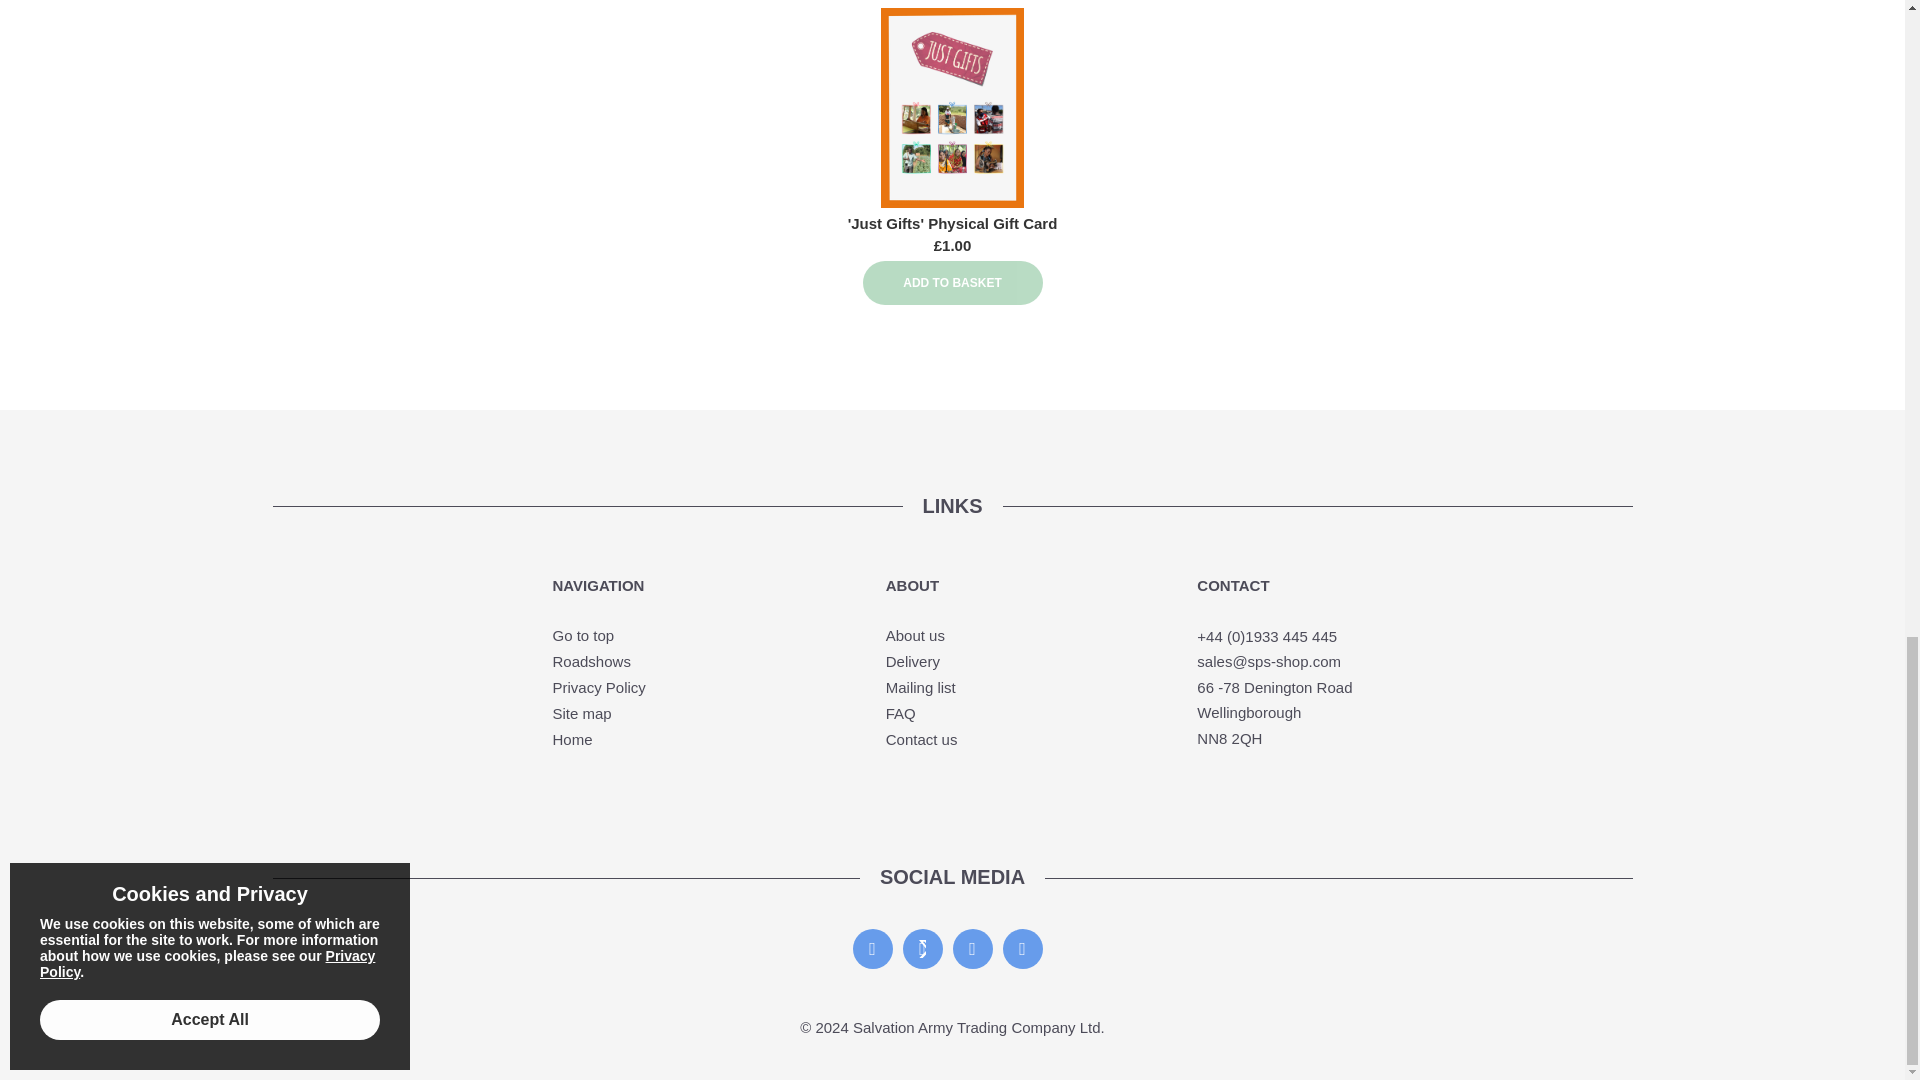  I want to click on Go to top, so click(583, 635).